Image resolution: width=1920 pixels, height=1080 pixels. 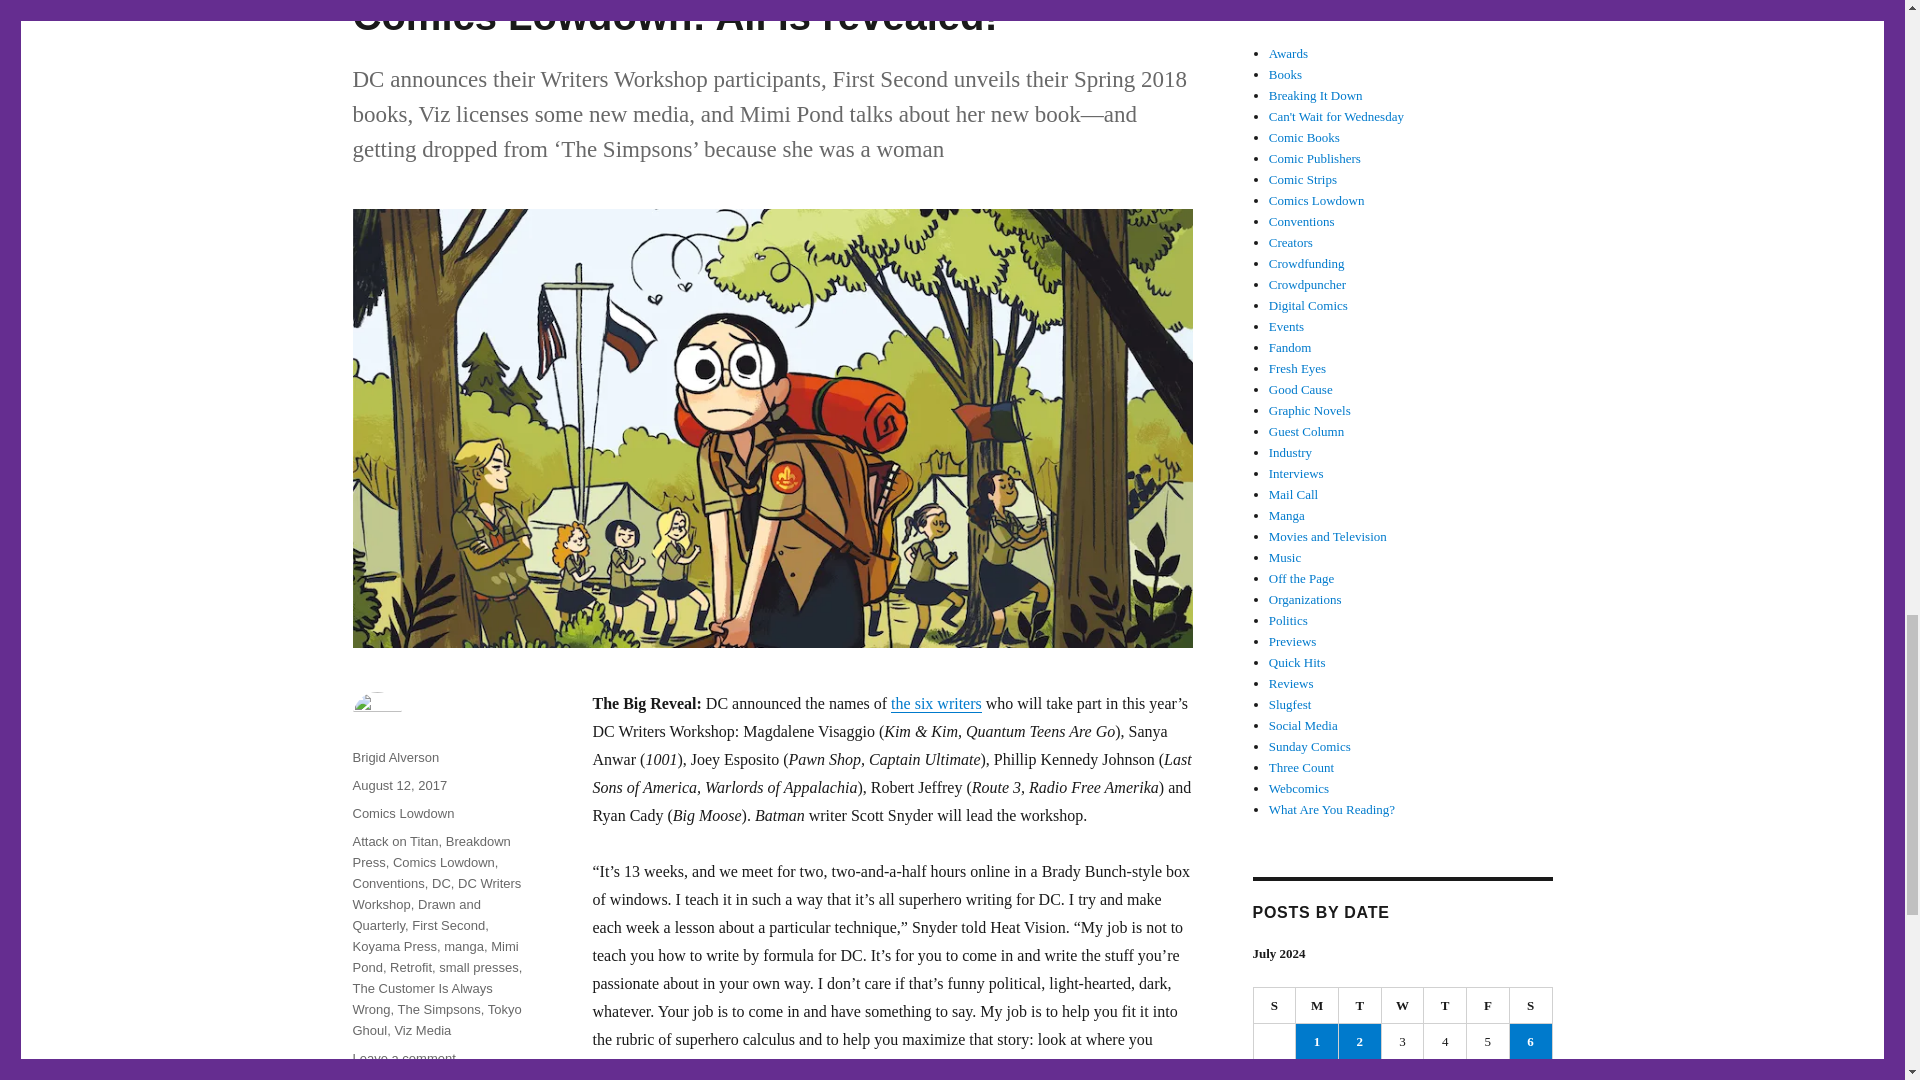 What do you see at coordinates (1403, 1006) in the screenshot?
I see `Wednesday` at bounding box center [1403, 1006].